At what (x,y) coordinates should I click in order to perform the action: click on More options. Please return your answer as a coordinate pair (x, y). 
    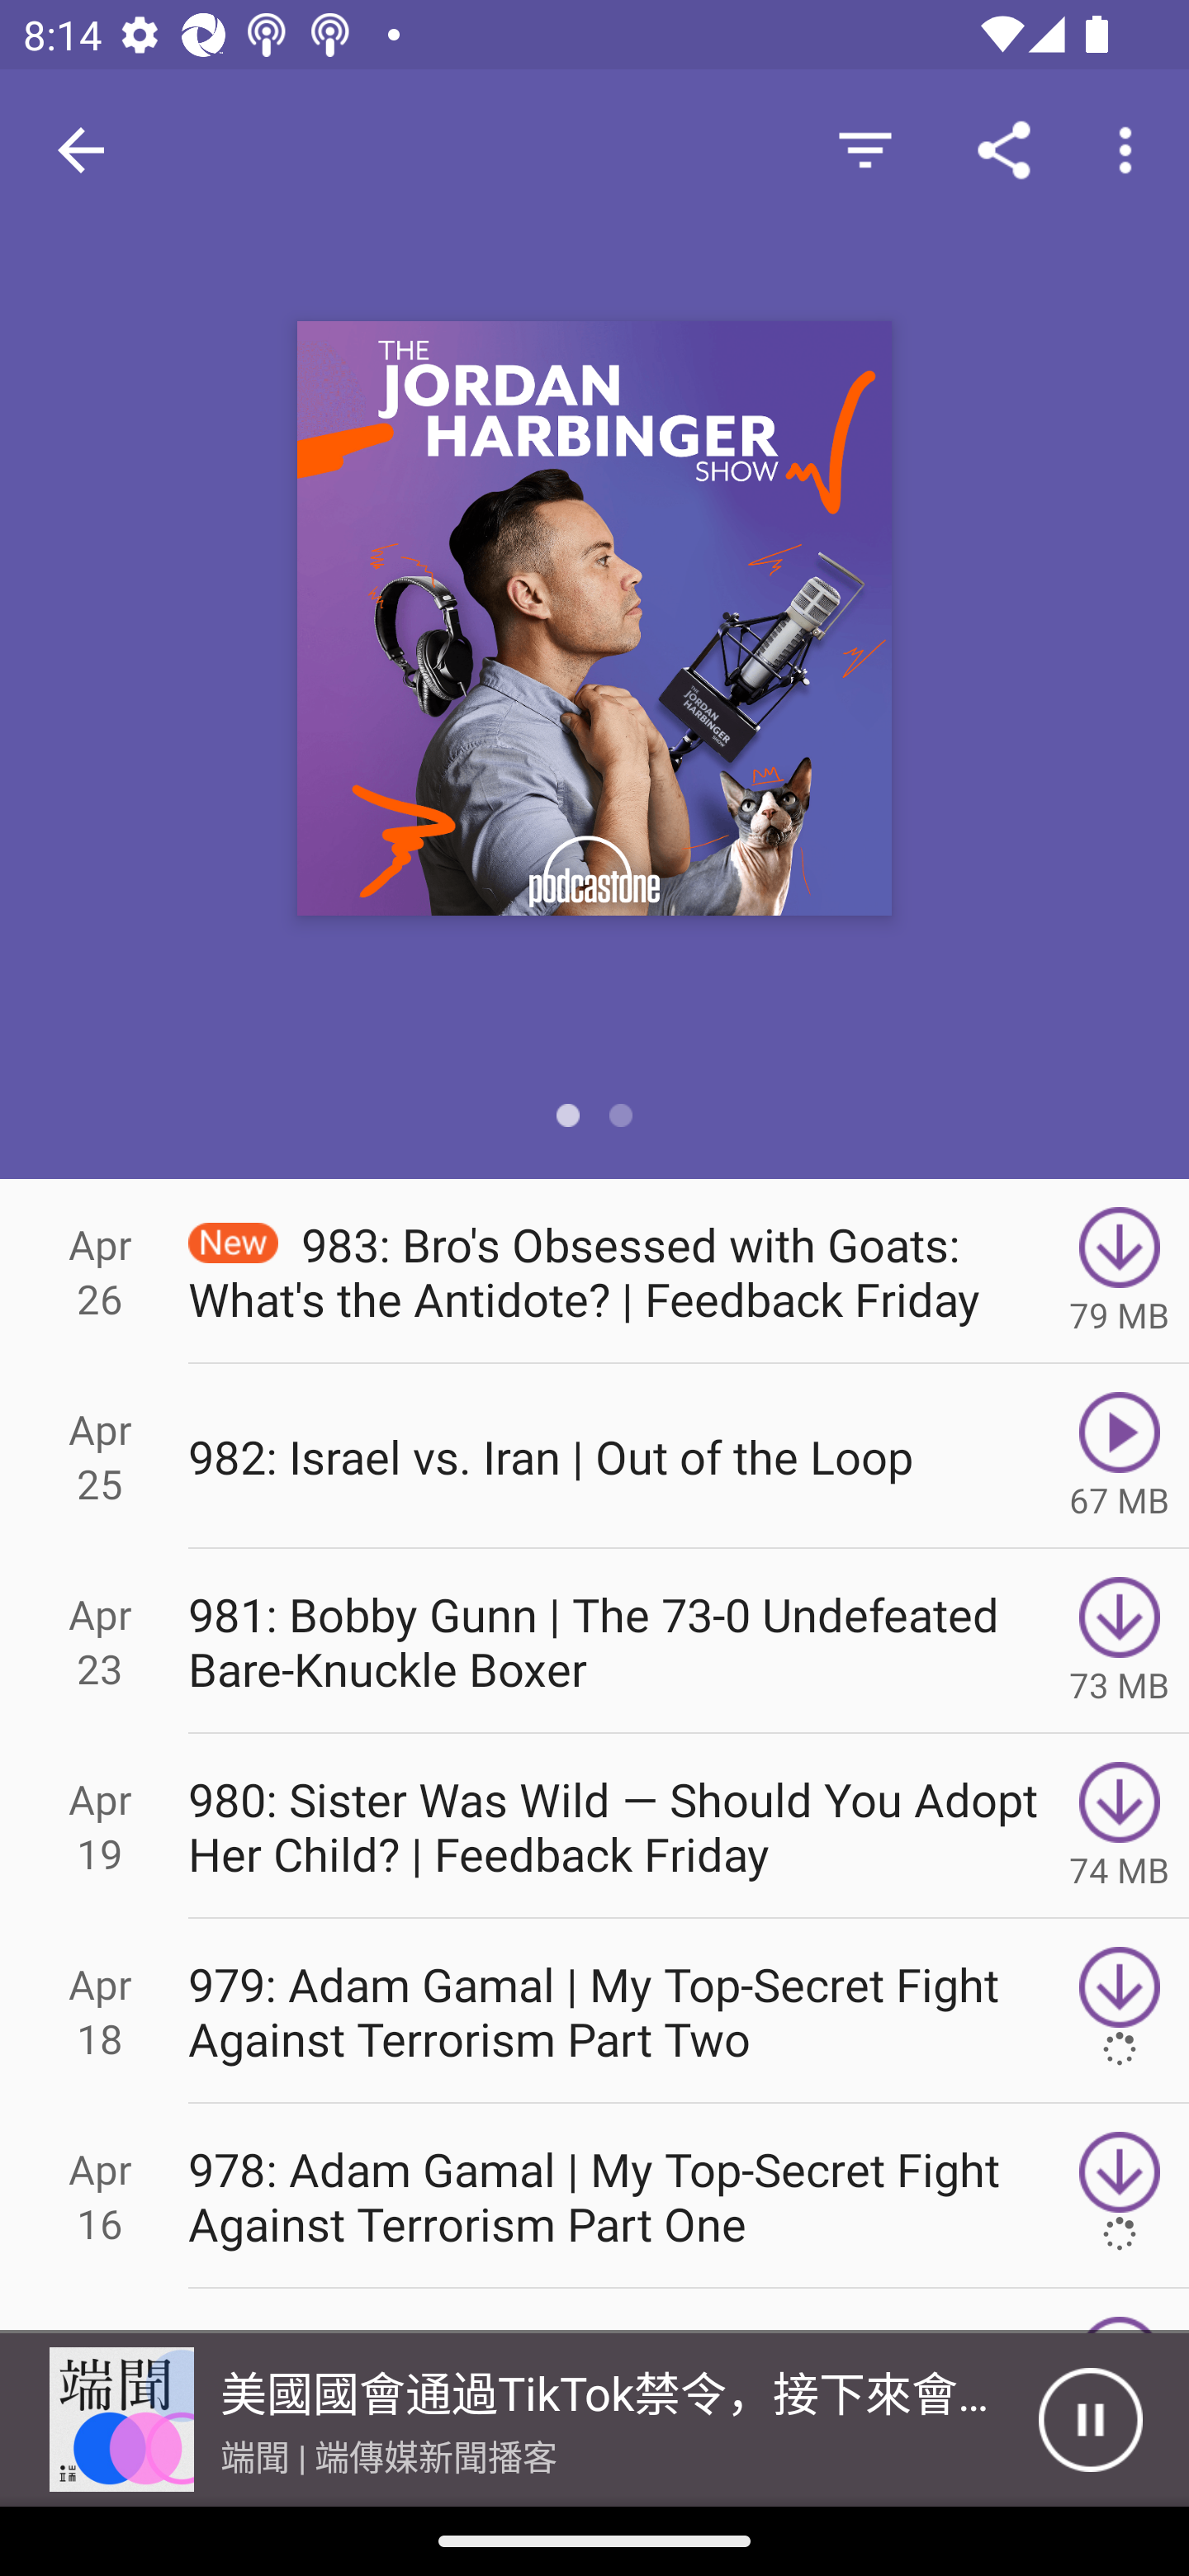
    Looking at the image, I should click on (1131, 149).